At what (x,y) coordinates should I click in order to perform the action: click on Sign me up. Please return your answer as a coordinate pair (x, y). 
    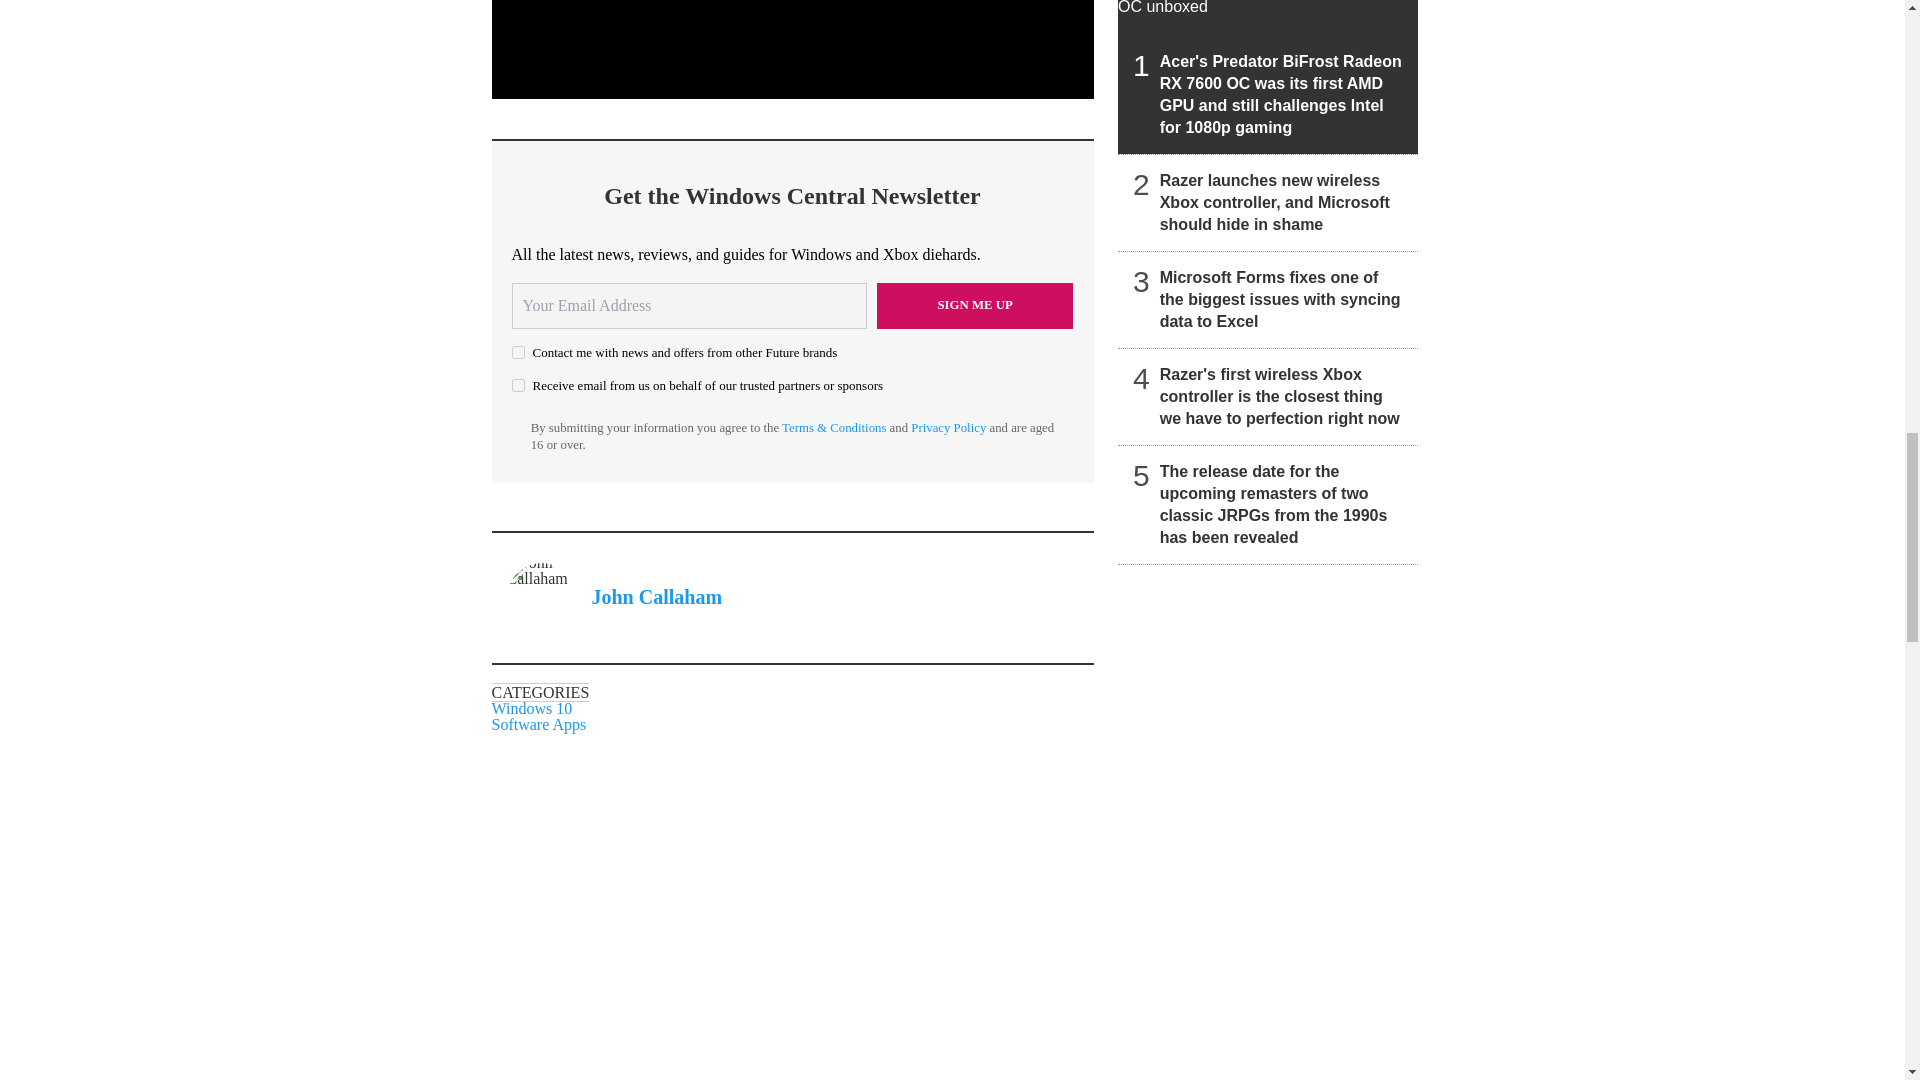
    Looking at the image, I should click on (975, 306).